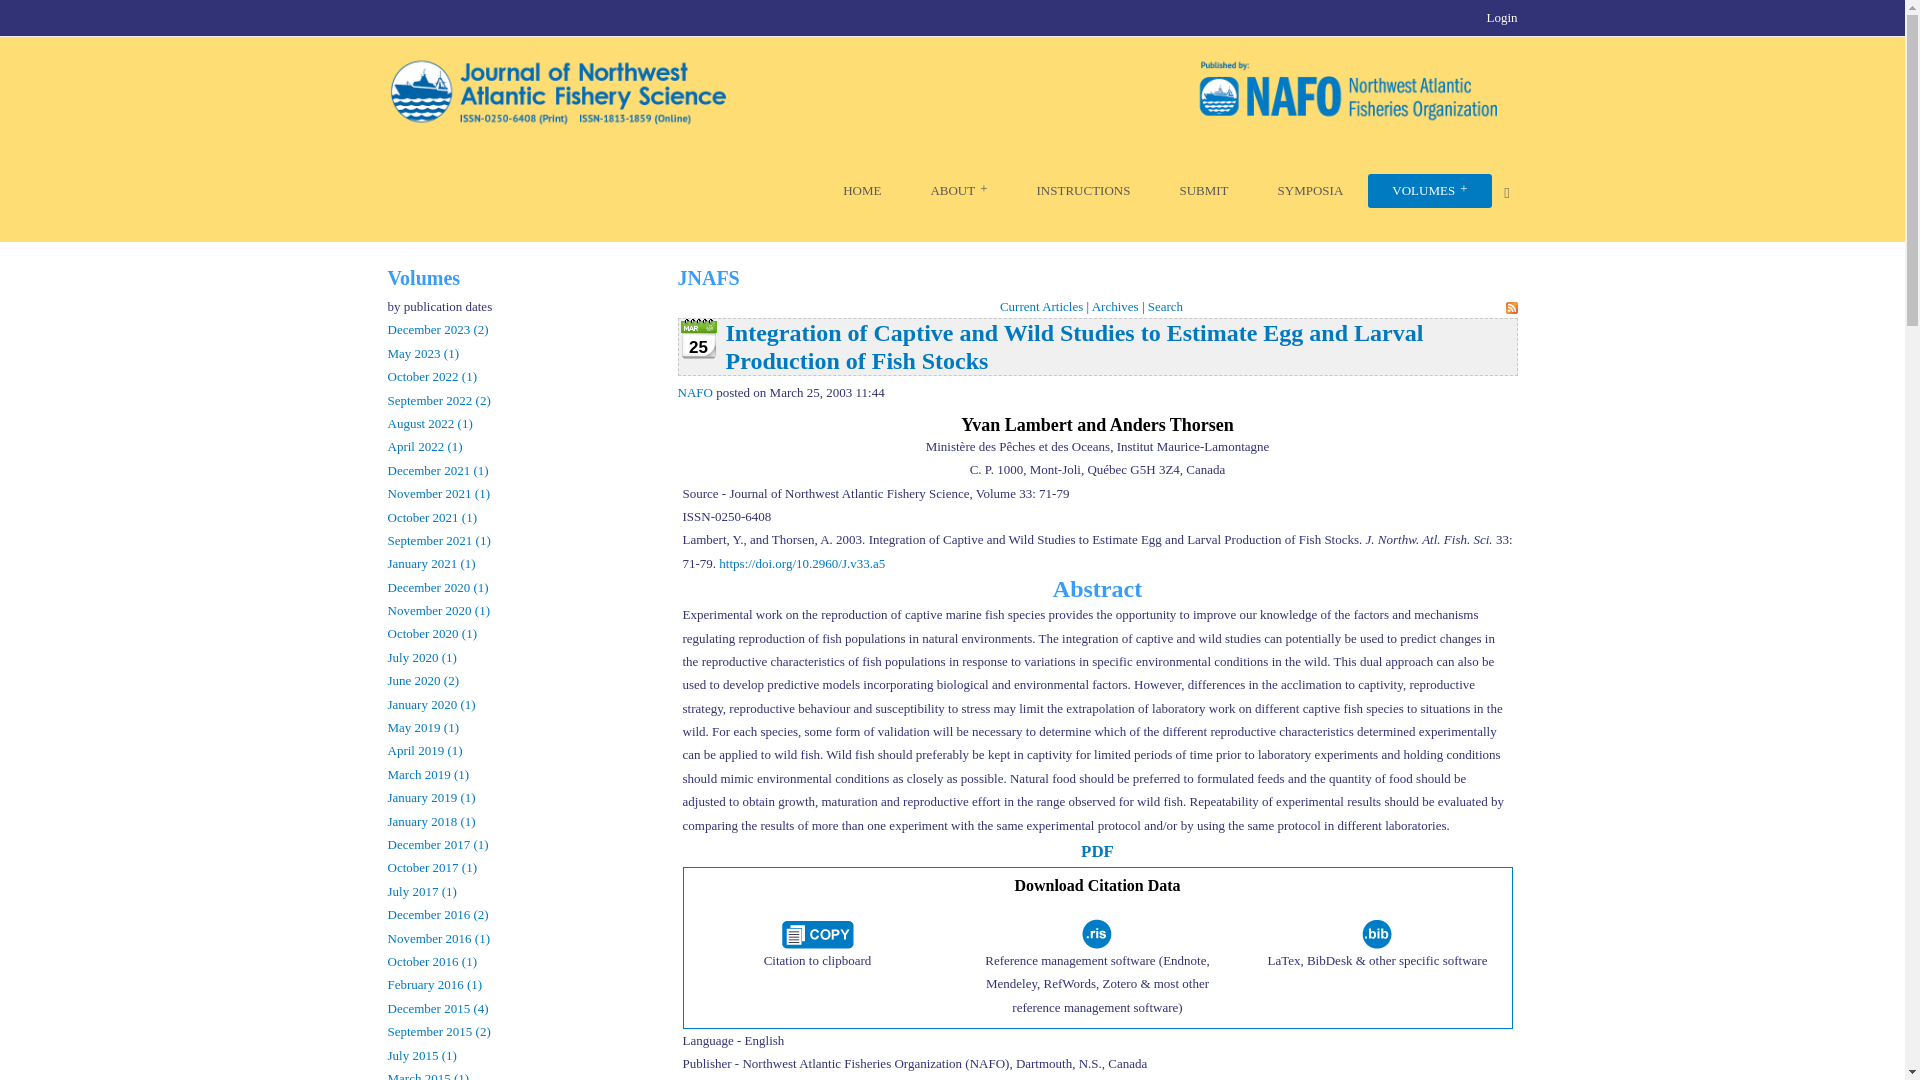 This screenshot has height=1080, width=1920. What do you see at coordinates (1501, 16) in the screenshot?
I see `Login` at bounding box center [1501, 16].